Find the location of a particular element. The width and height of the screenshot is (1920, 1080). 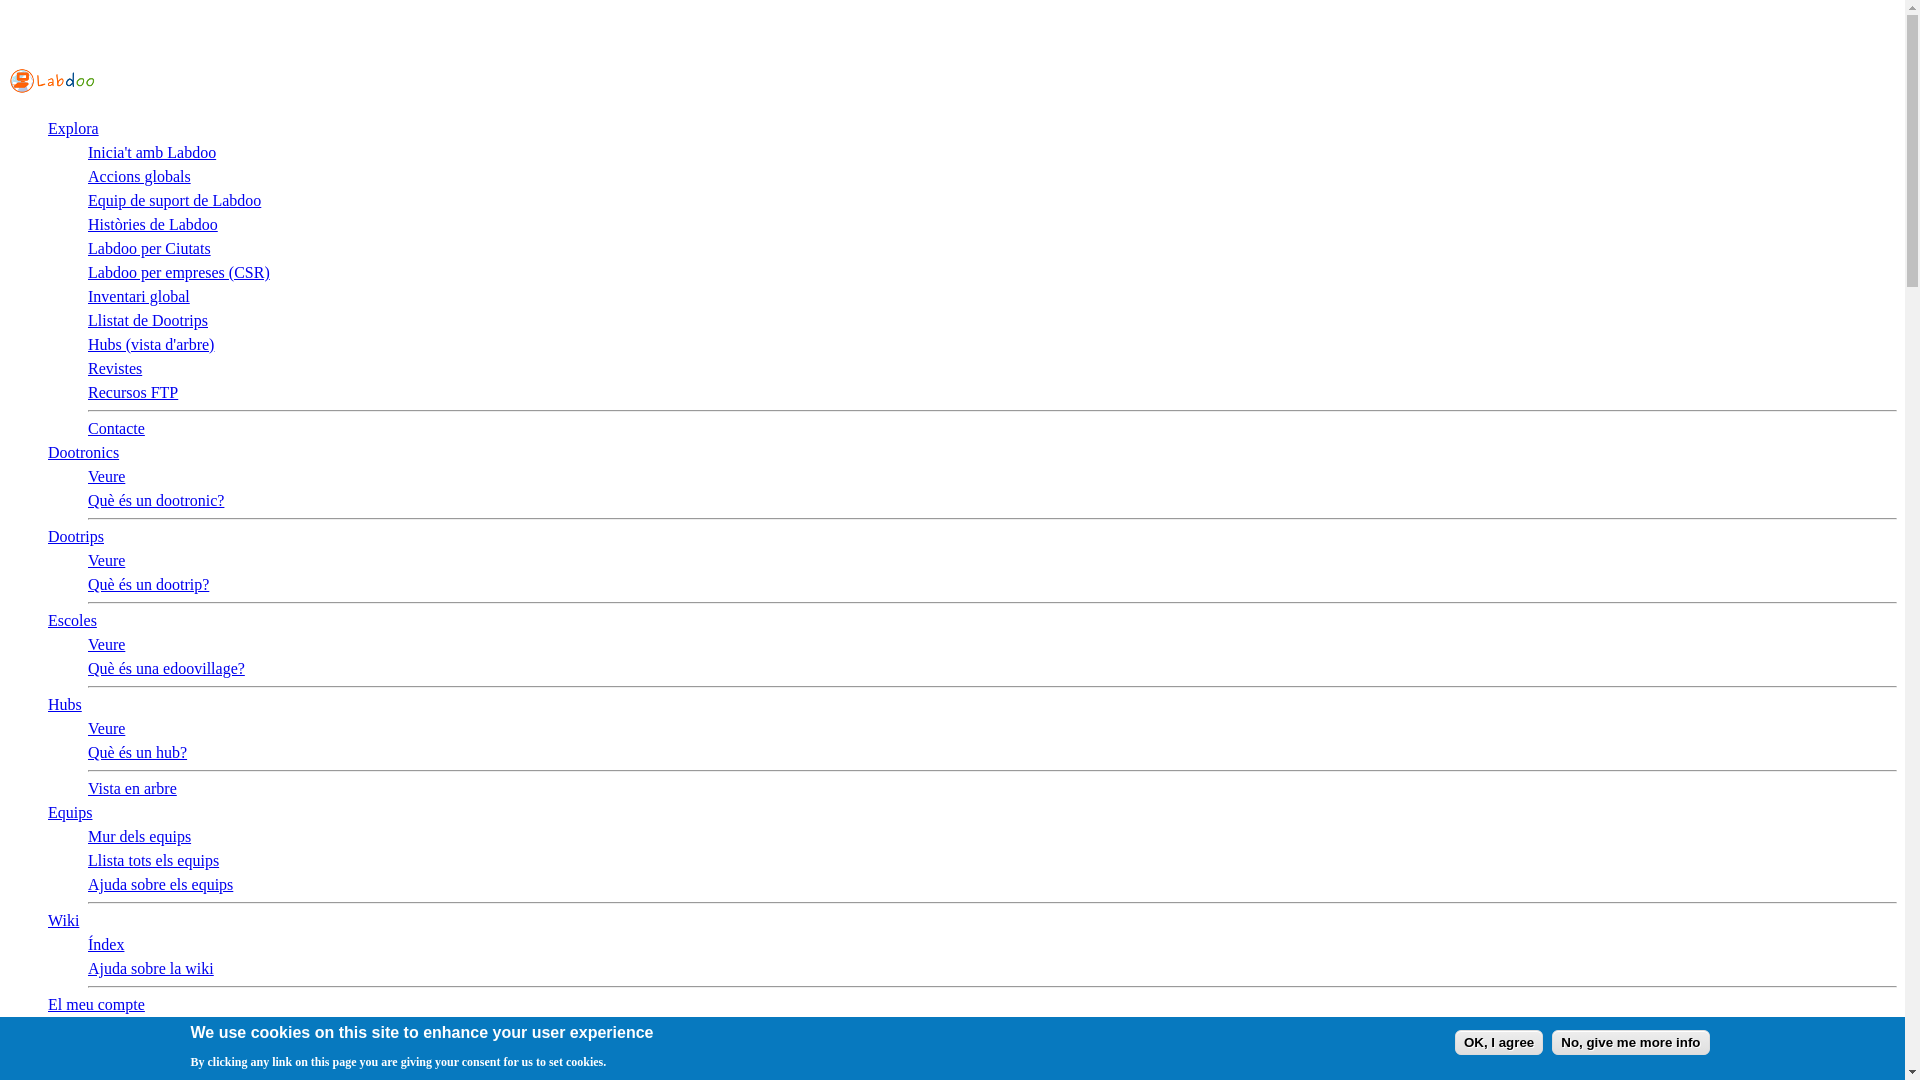

Veure is located at coordinates (106, 476).